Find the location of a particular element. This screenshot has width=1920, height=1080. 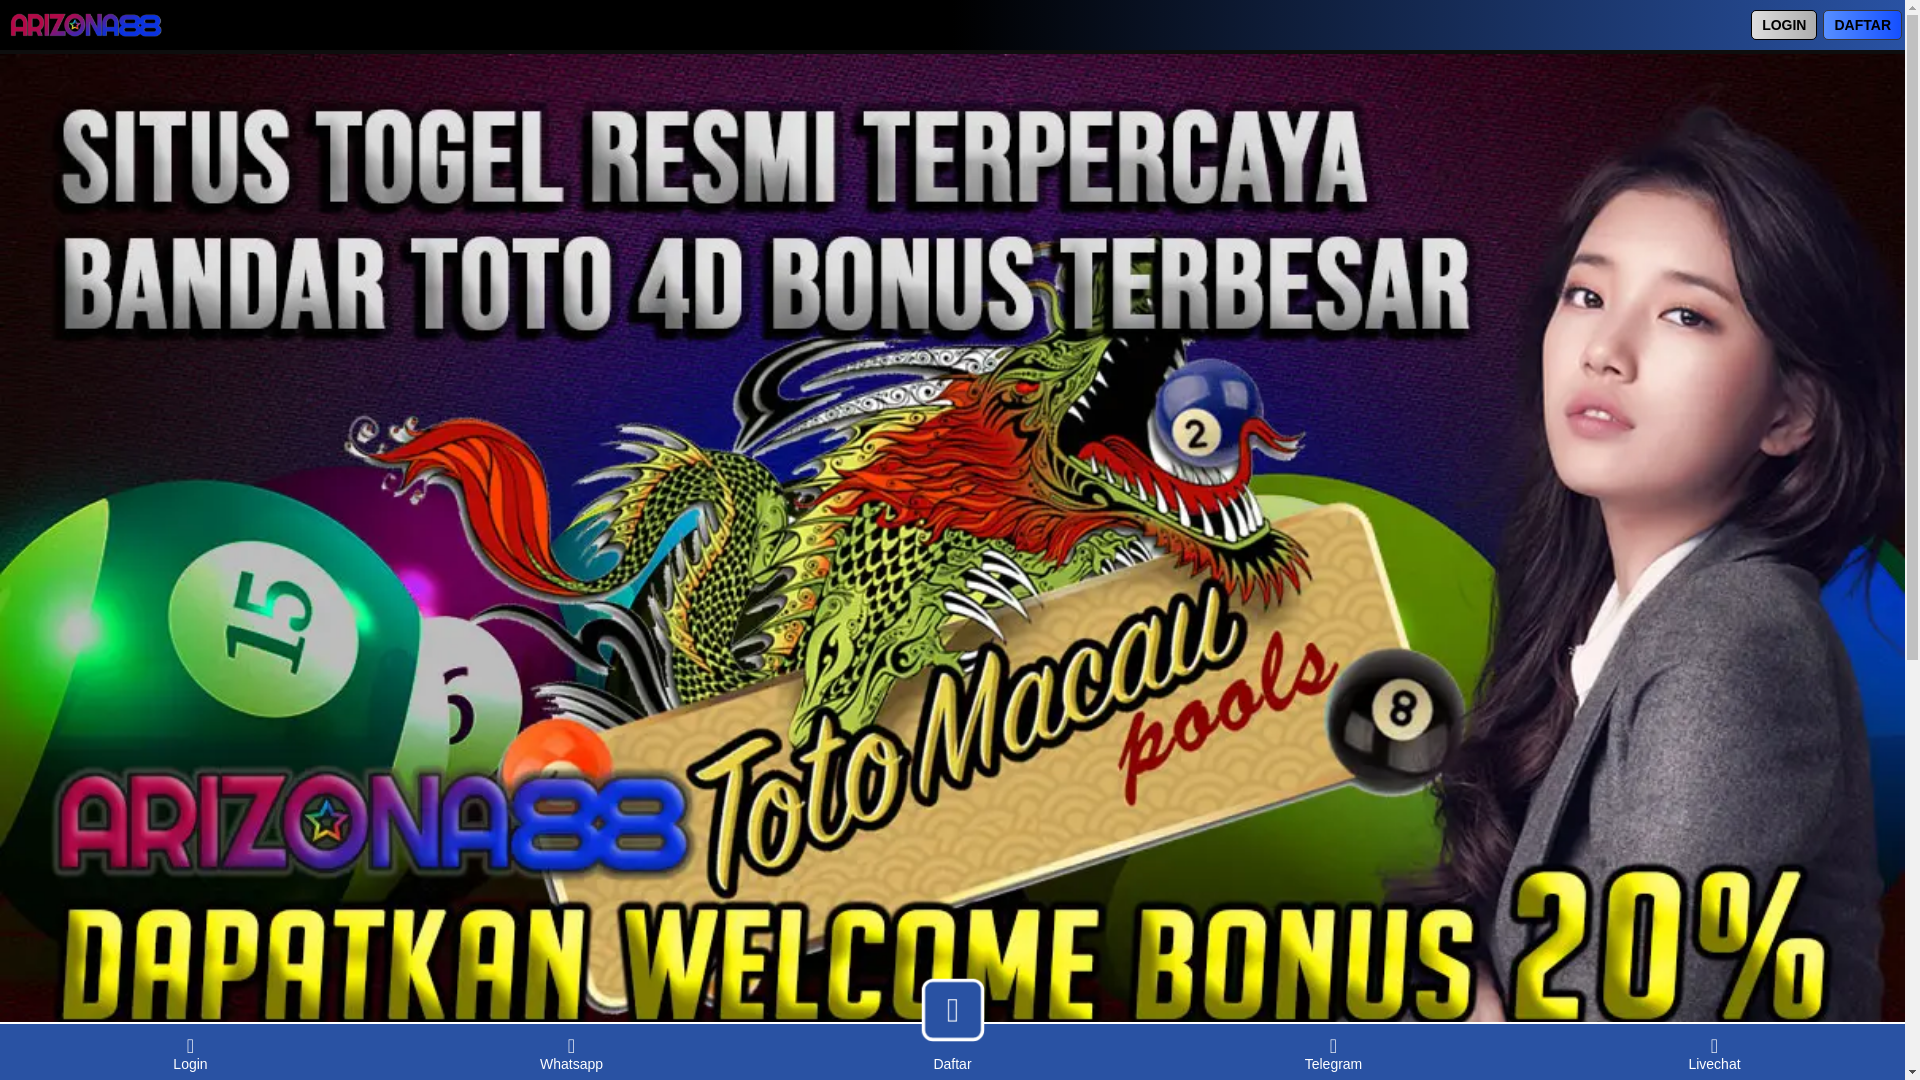

Daftar is located at coordinates (952, 1062).